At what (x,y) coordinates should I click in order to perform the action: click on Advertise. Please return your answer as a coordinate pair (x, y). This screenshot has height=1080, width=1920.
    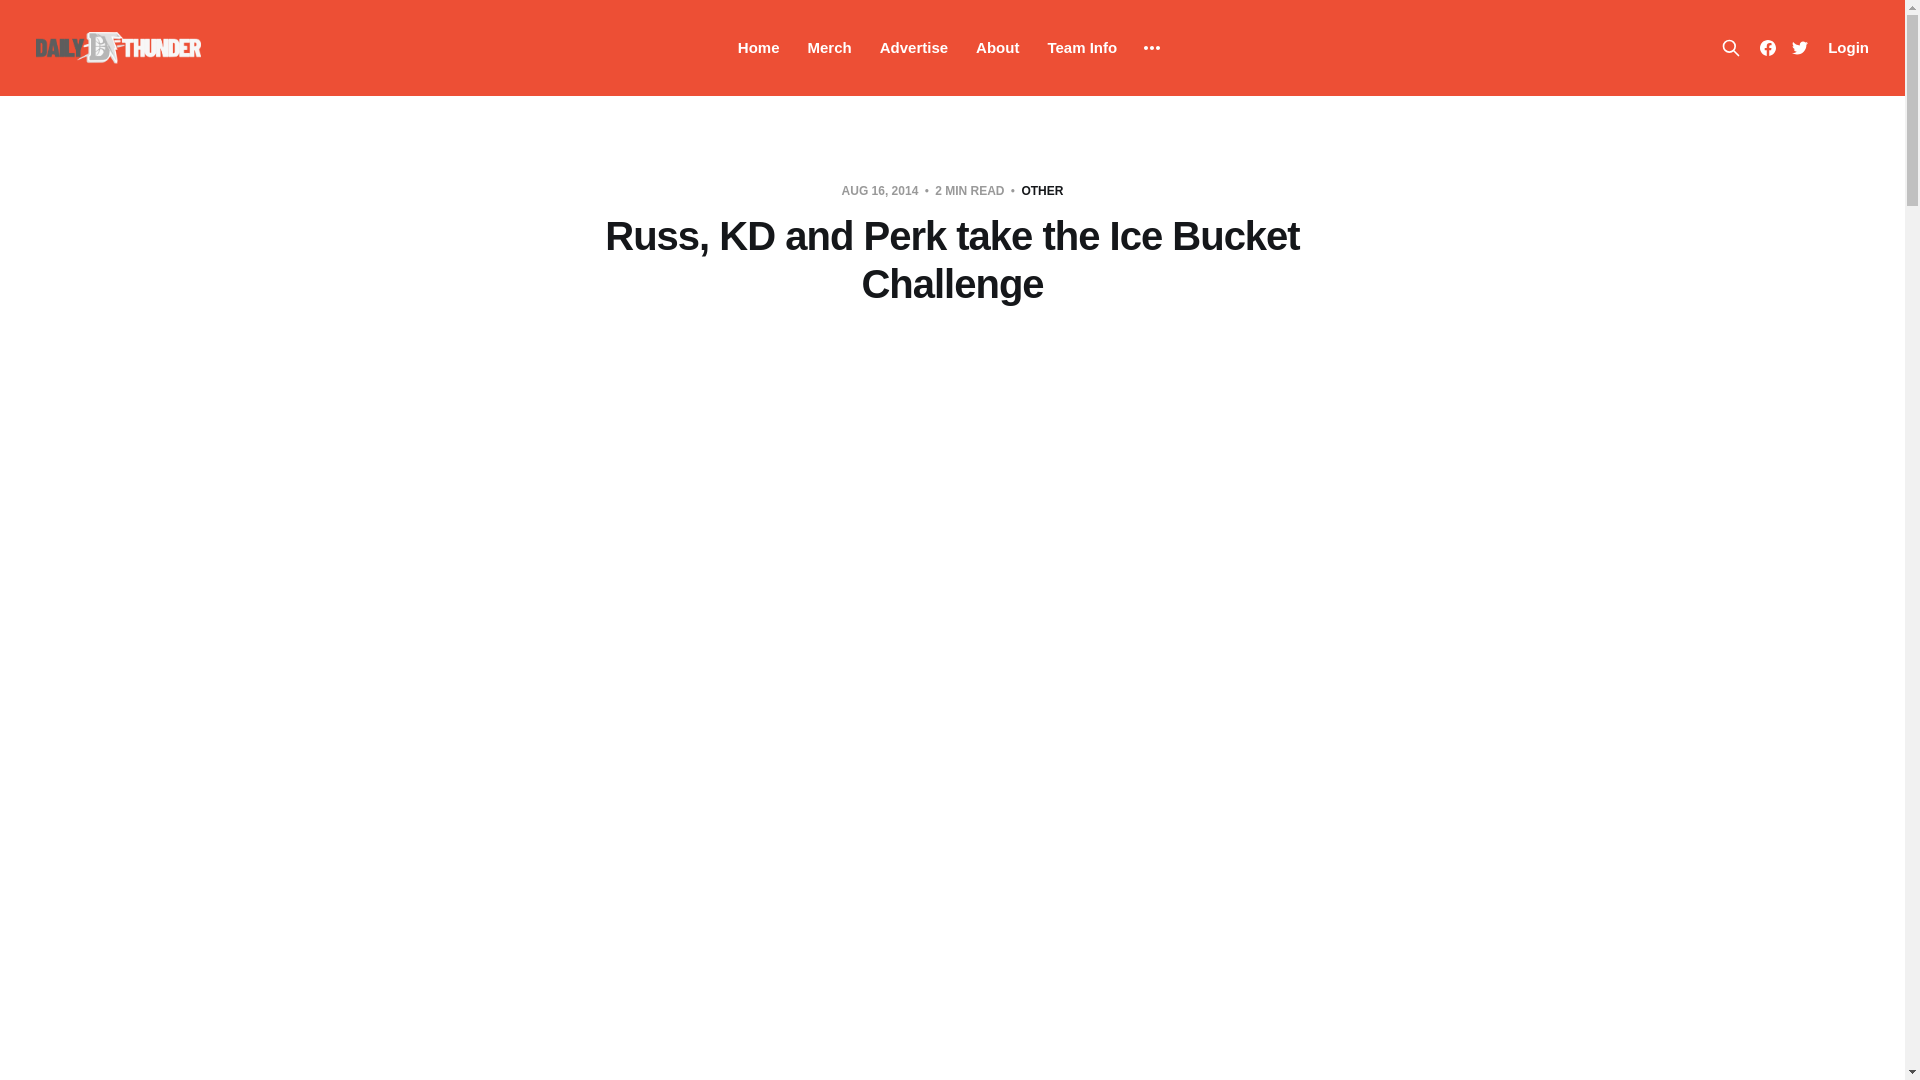
    Looking at the image, I should click on (914, 47).